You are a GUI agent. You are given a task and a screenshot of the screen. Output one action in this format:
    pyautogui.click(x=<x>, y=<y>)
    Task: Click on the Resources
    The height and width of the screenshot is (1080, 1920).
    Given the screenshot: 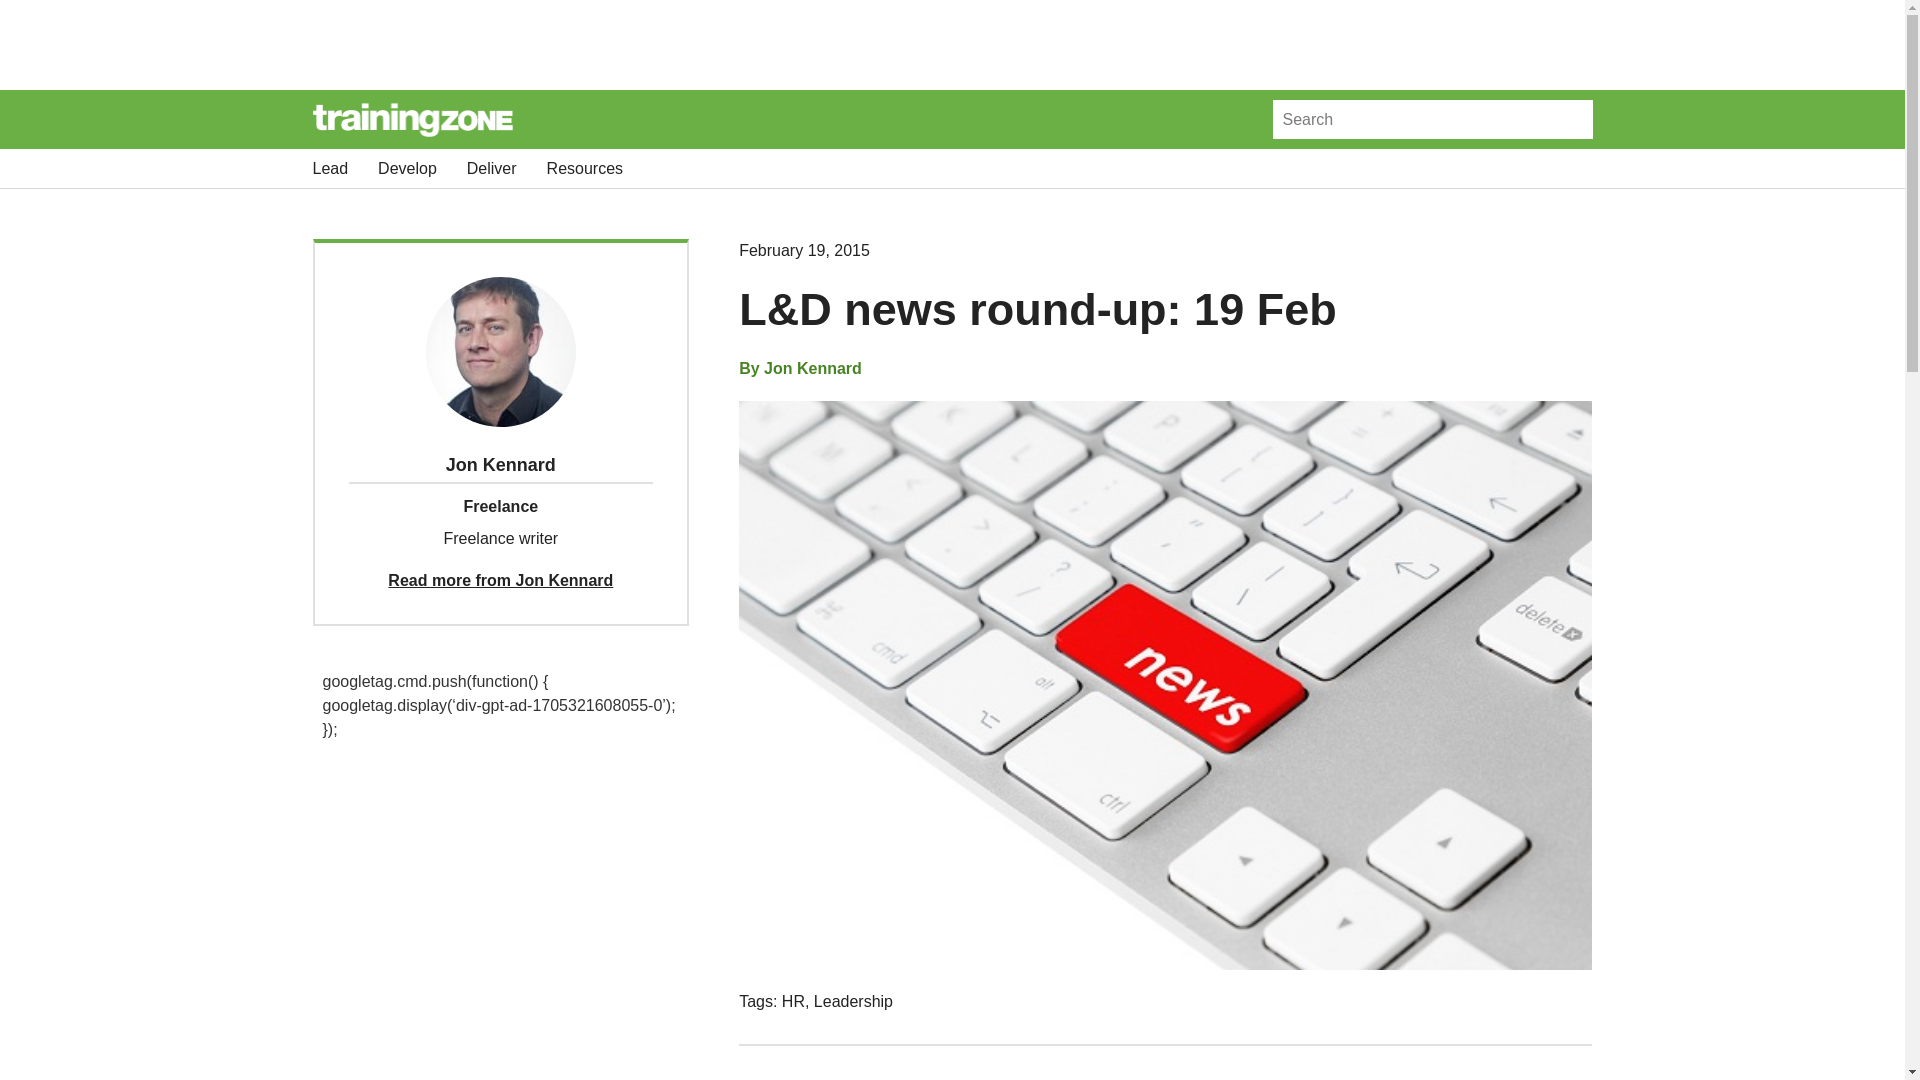 What is the action you would take?
    pyautogui.click(x=584, y=168)
    